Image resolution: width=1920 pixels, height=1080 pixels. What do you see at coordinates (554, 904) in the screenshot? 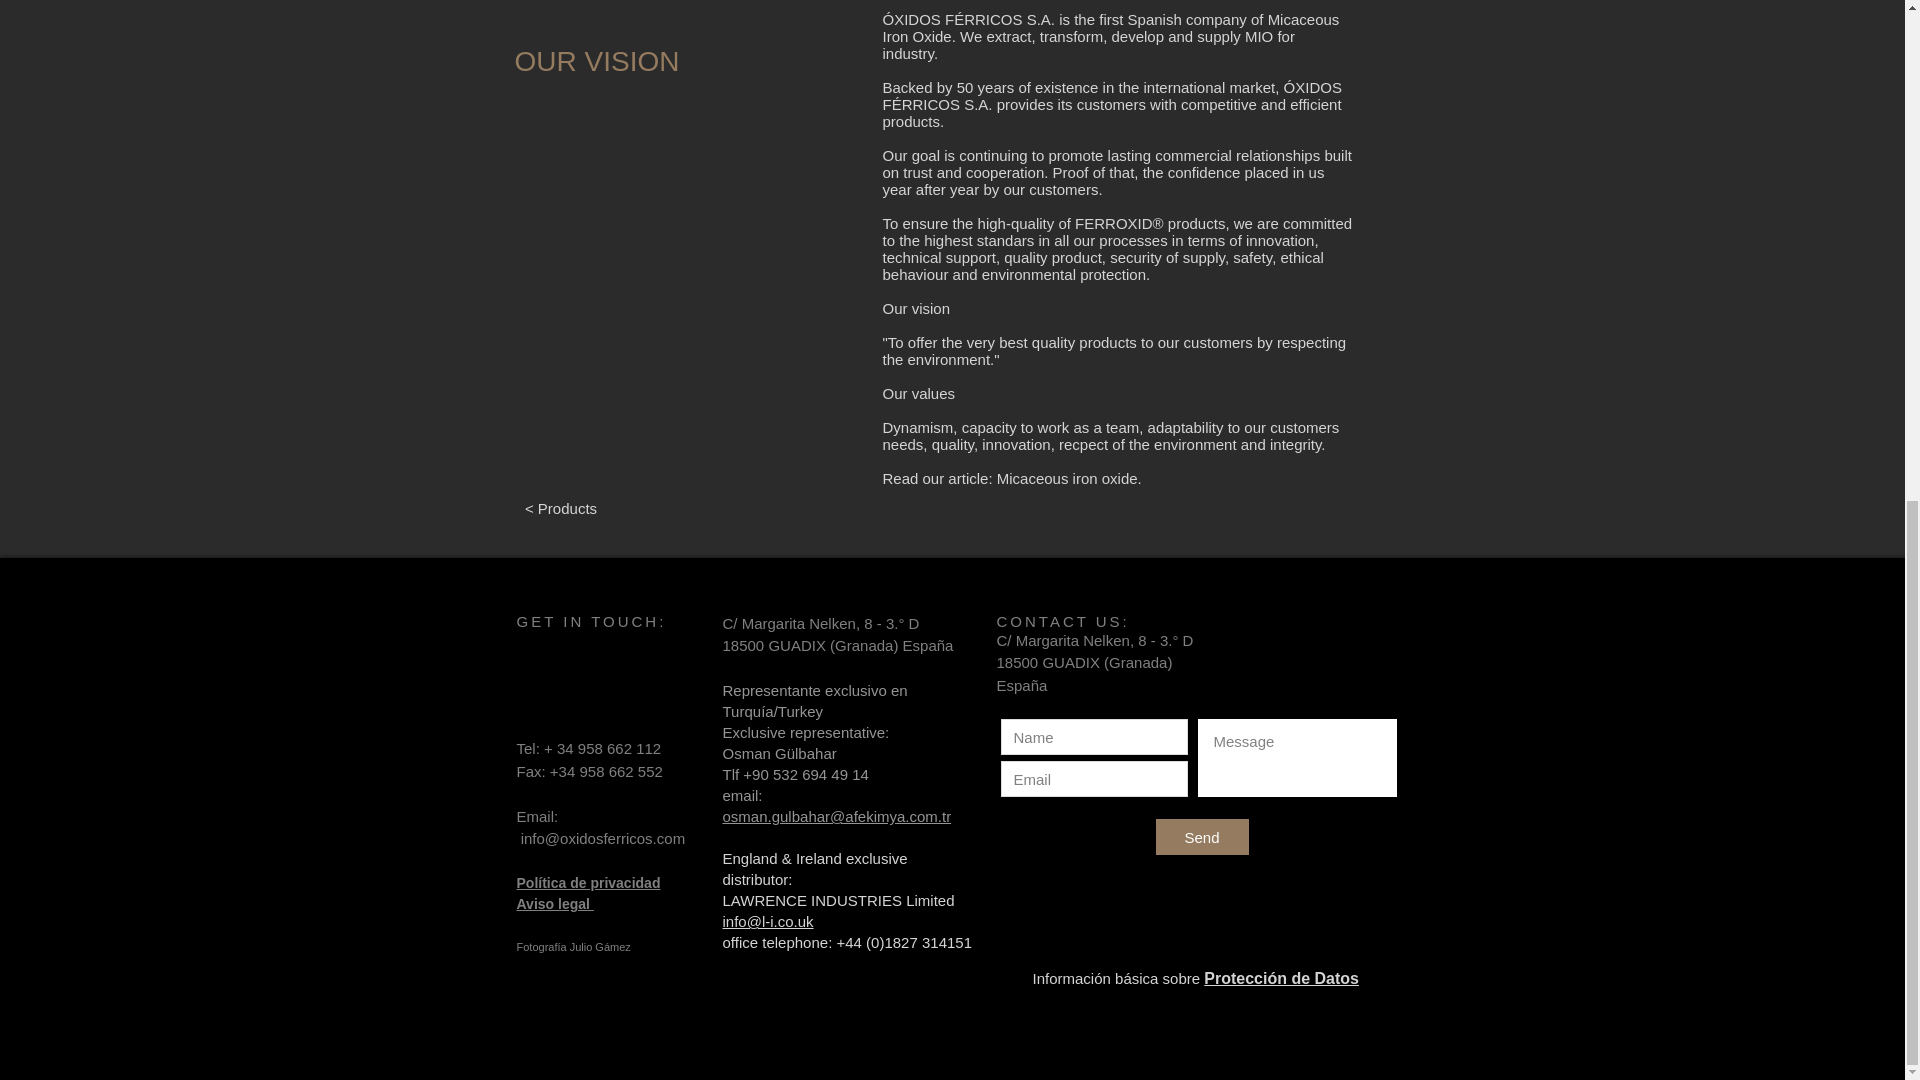
I see `Aviso legal ` at bounding box center [554, 904].